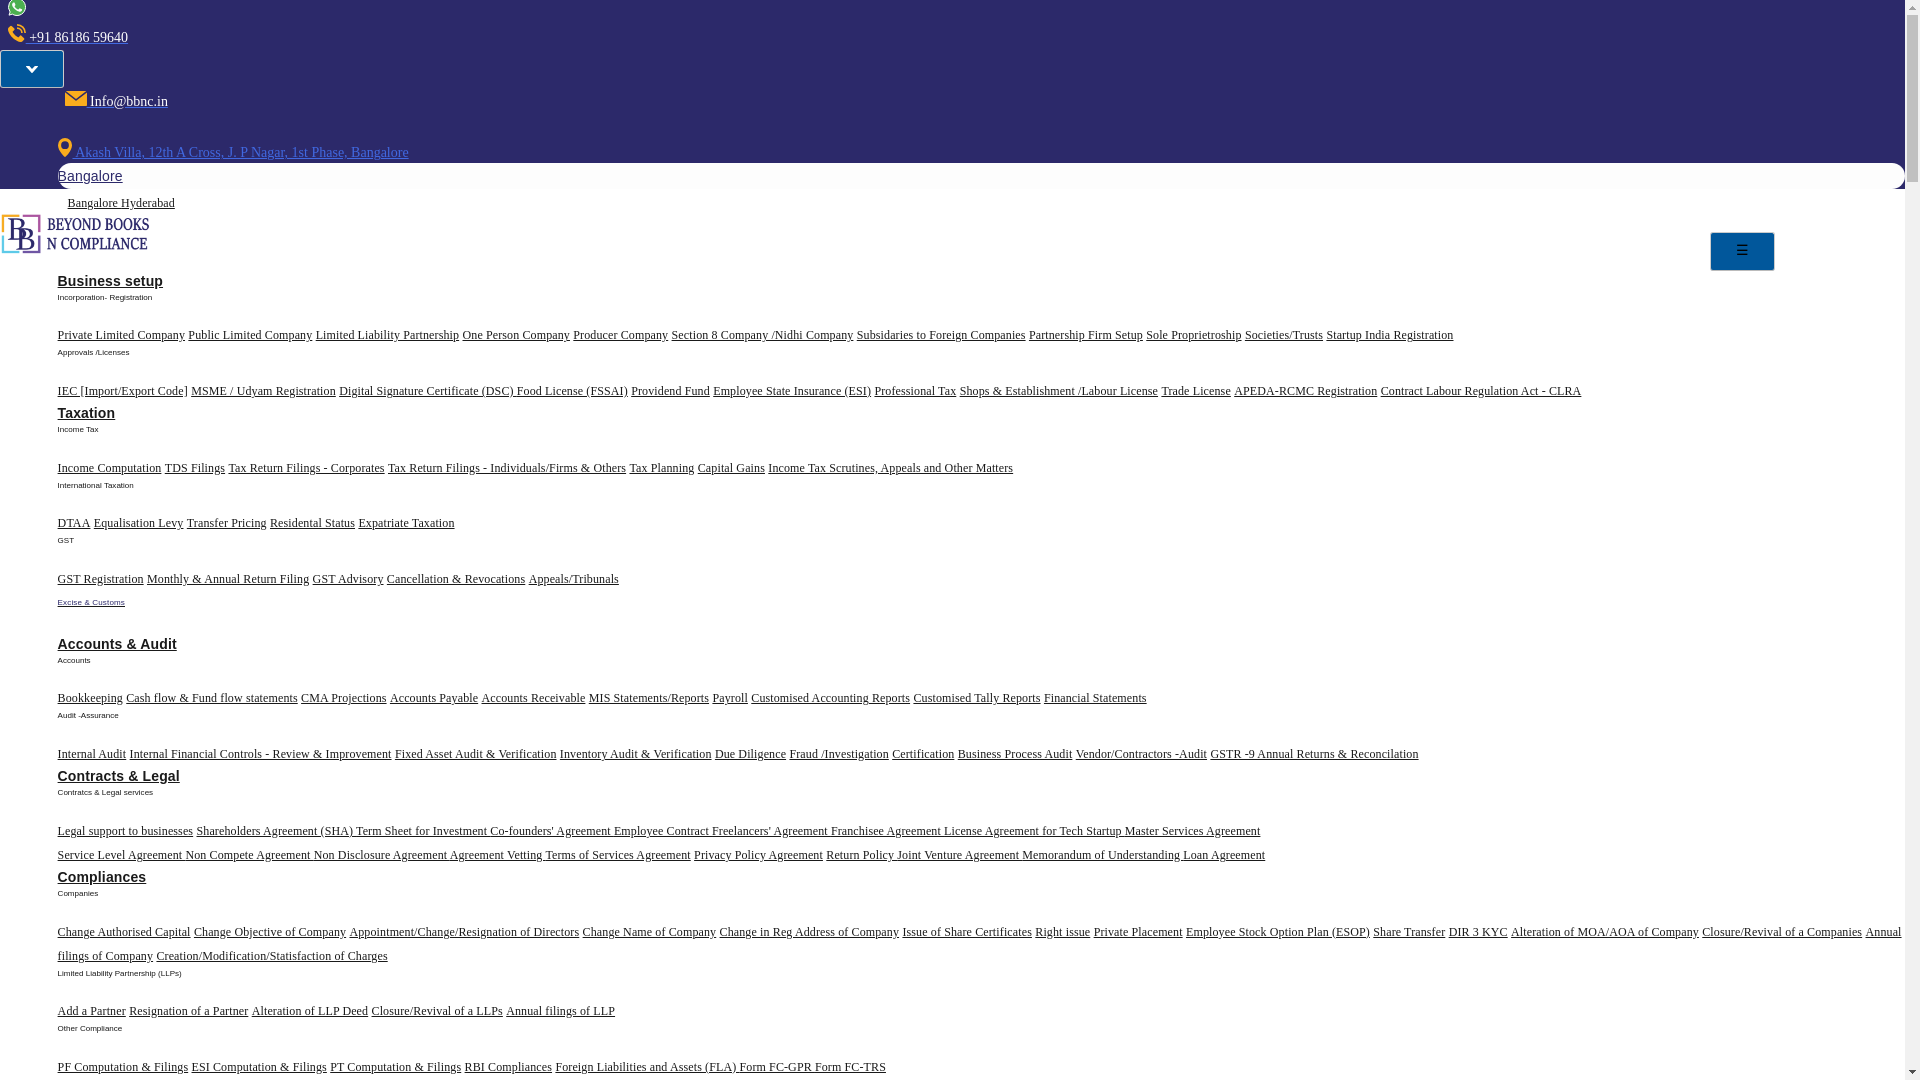 The image size is (1920, 1080). What do you see at coordinates (914, 391) in the screenshot?
I see `Professional Tax` at bounding box center [914, 391].